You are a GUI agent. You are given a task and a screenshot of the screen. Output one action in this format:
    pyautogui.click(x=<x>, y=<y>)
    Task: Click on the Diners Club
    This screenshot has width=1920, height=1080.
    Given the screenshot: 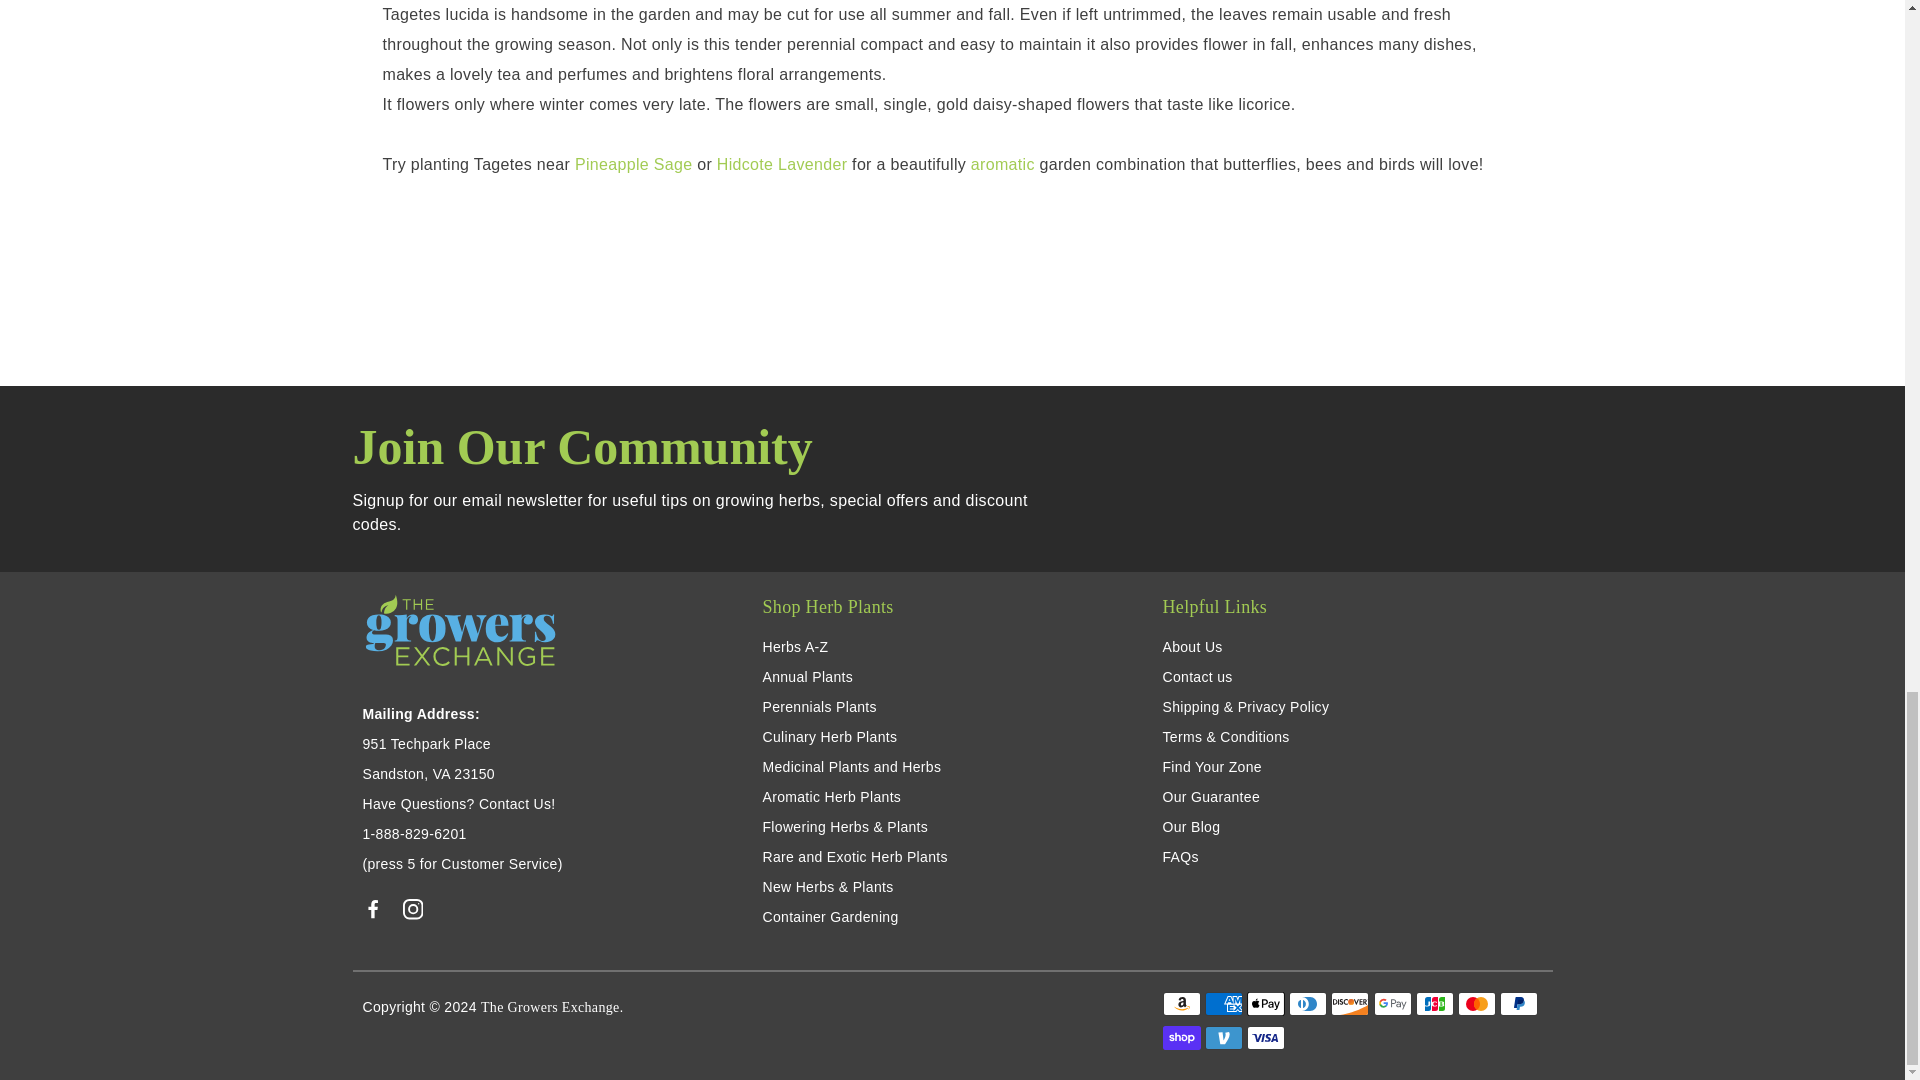 What is the action you would take?
    pyautogui.click(x=1307, y=1004)
    